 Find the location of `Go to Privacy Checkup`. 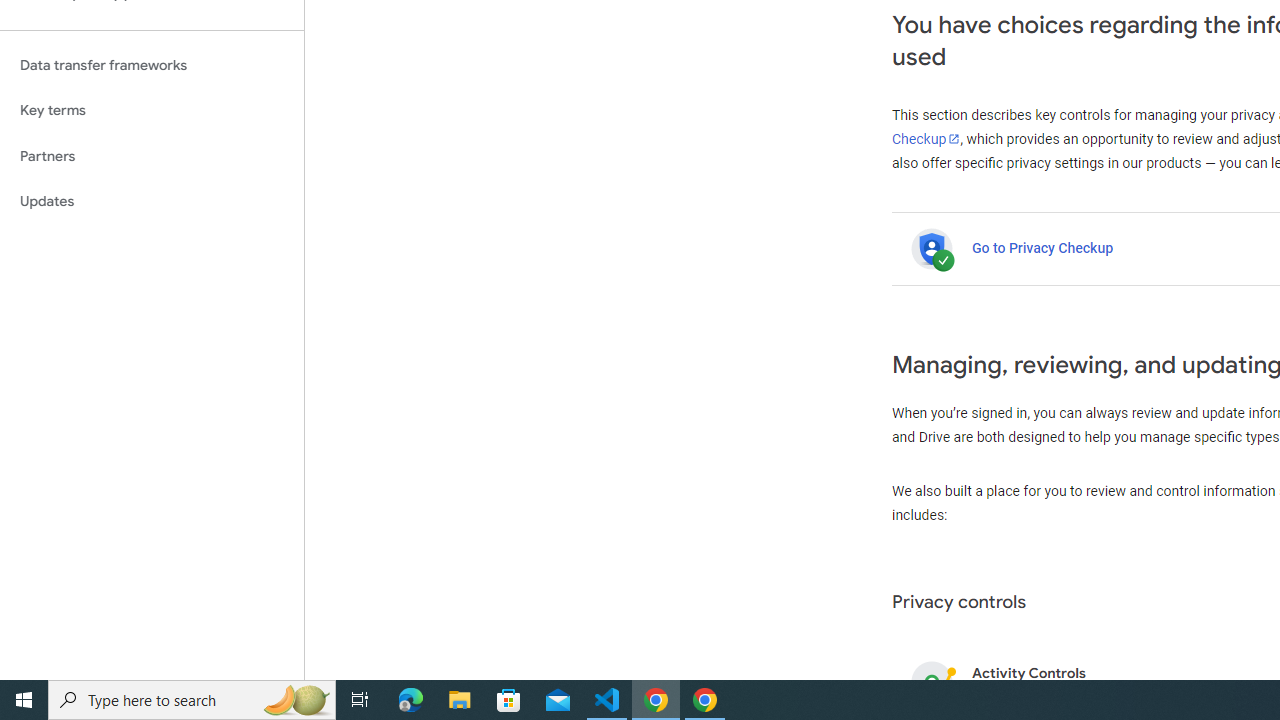

Go to Privacy Checkup is located at coordinates (1042, 248).